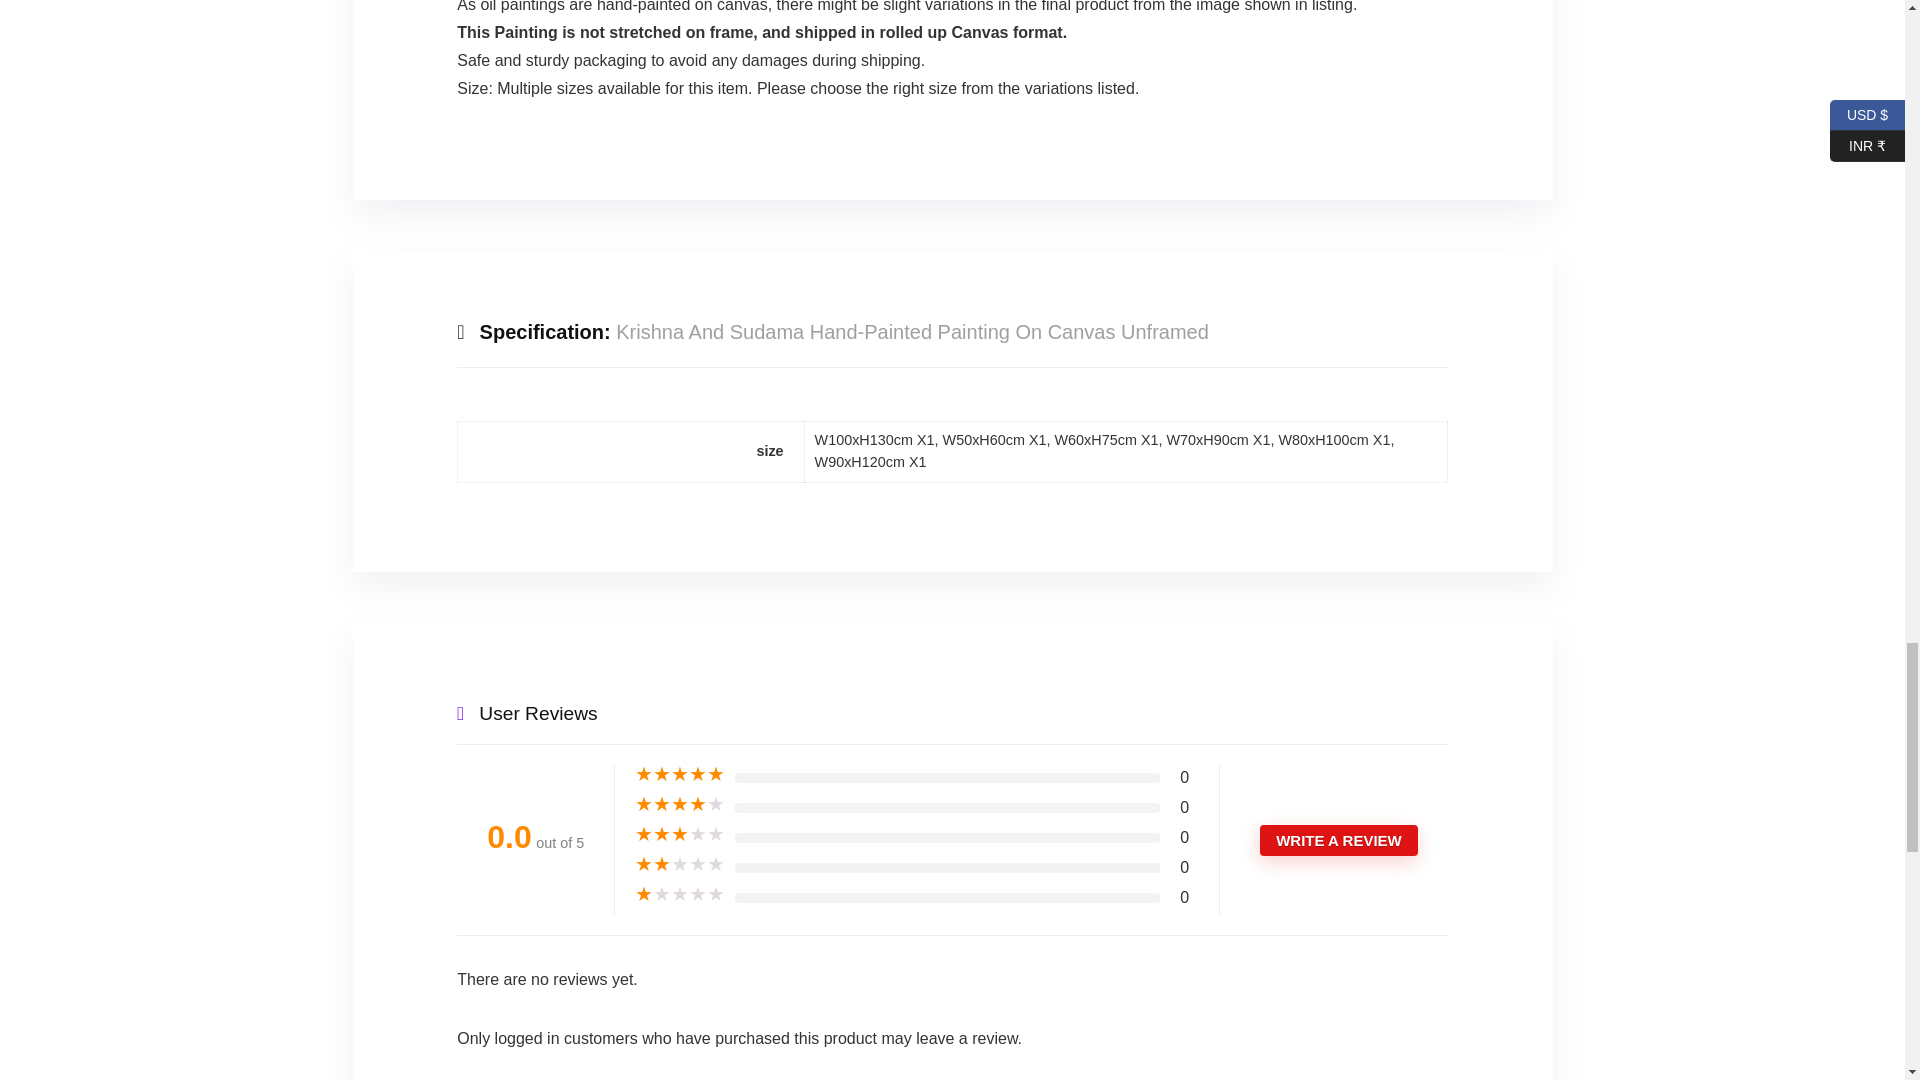 This screenshot has width=1920, height=1080. I want to click on Rated 1 out of 5, so click(680, 894).